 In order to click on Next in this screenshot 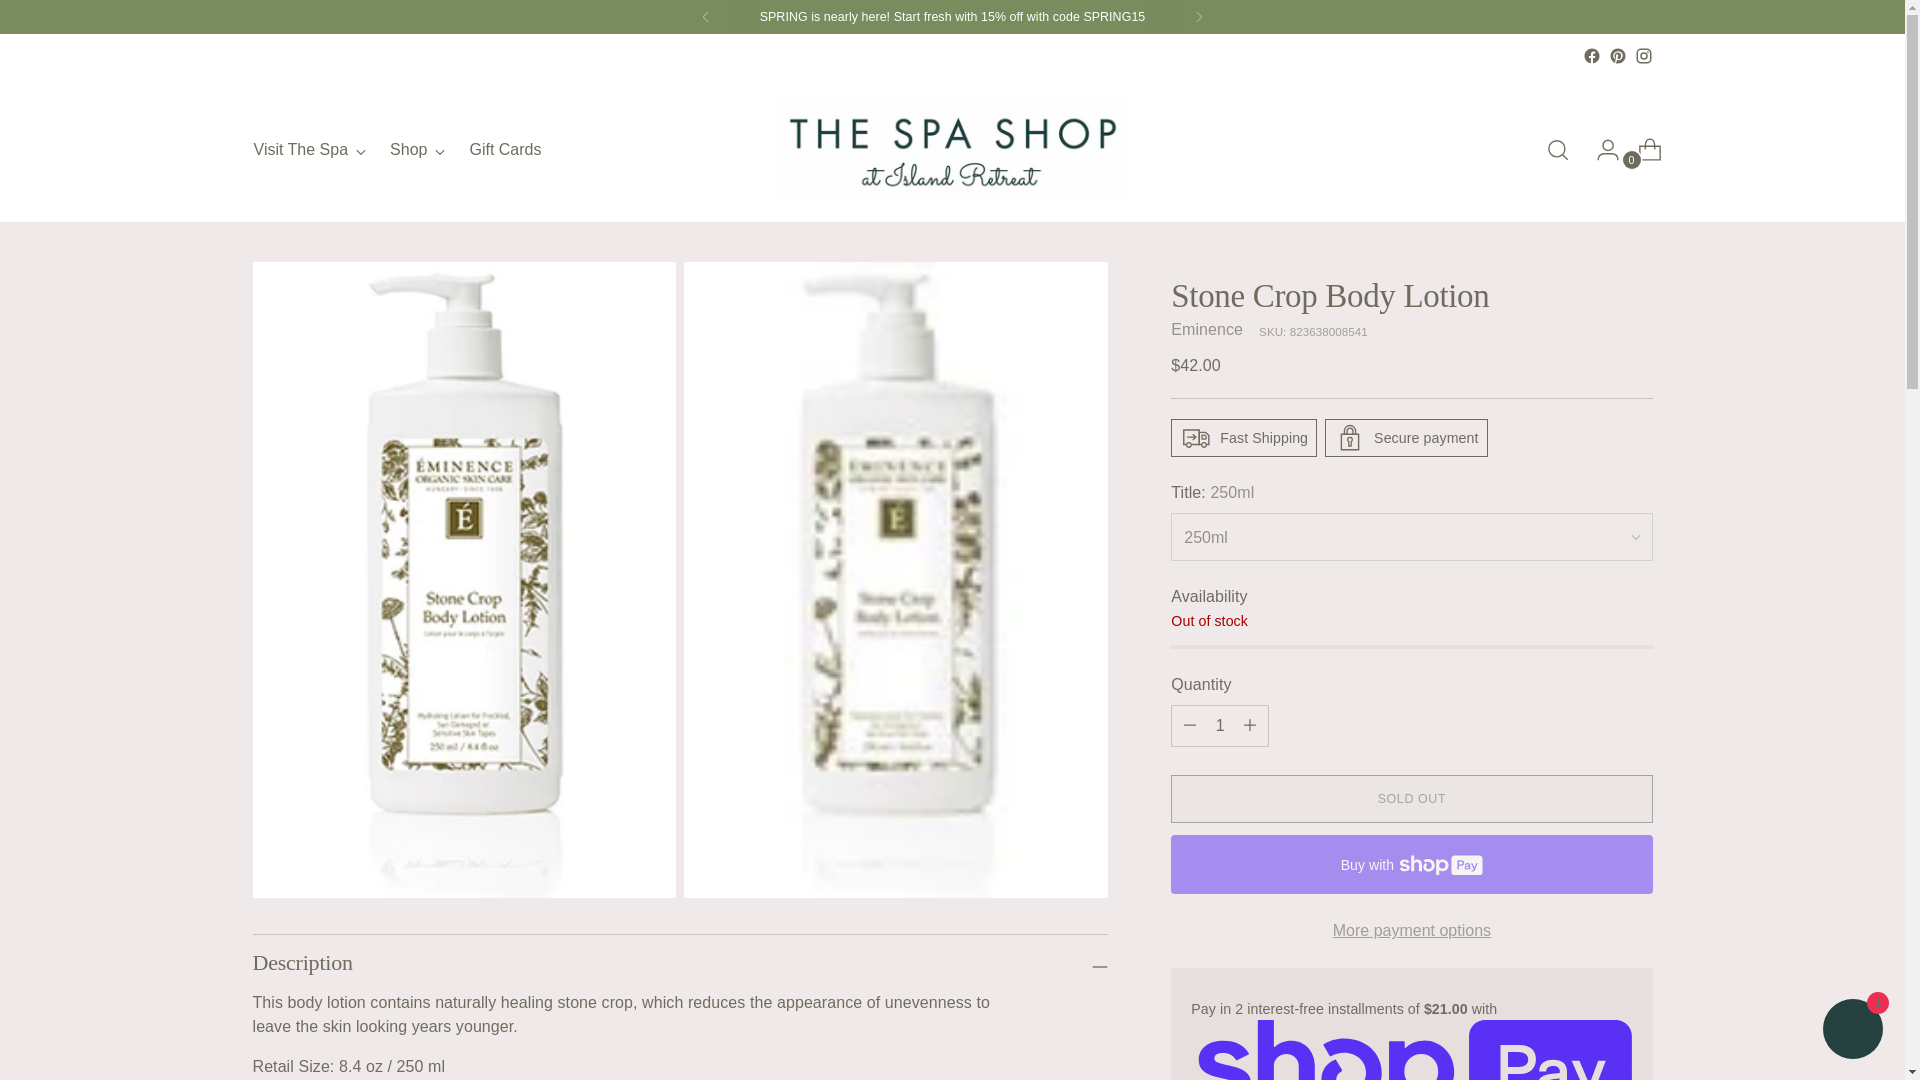, I will do `click(417, 150)`.